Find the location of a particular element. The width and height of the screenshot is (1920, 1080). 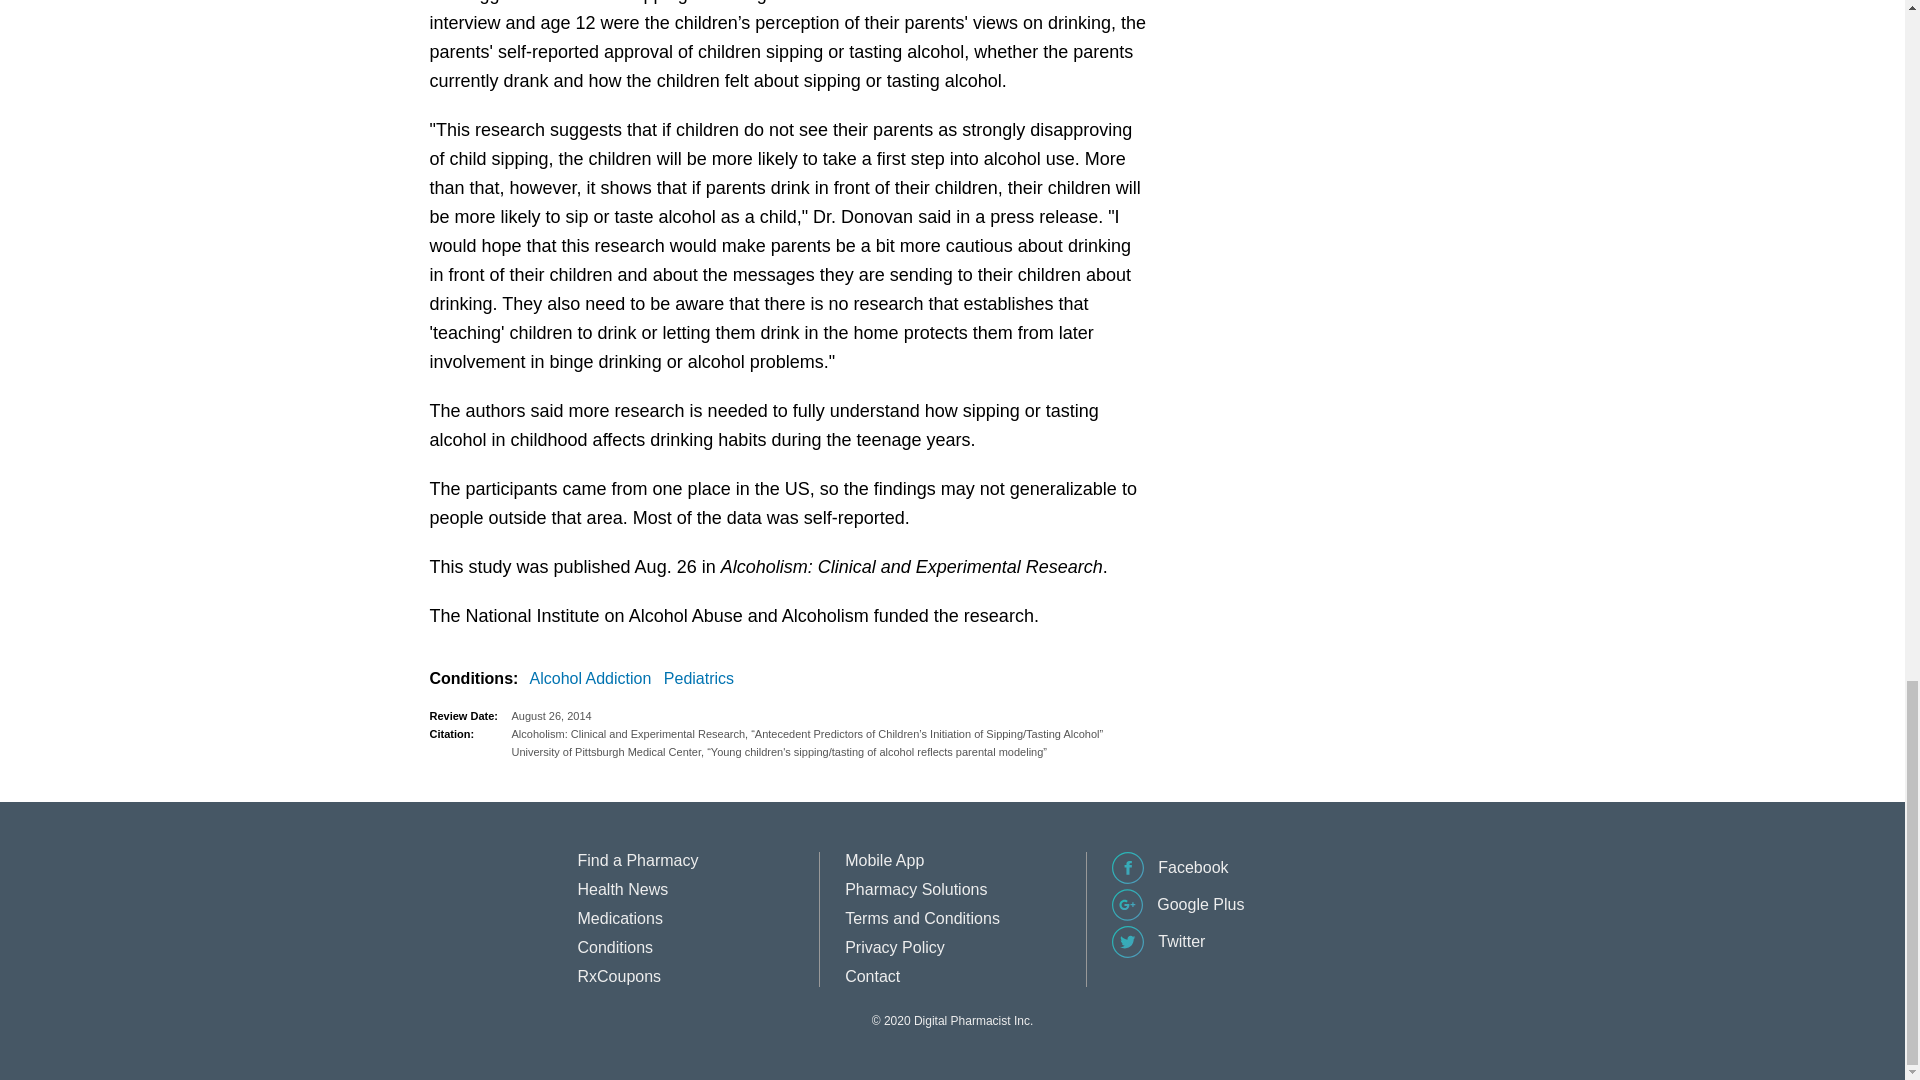

Alcohol Addiction is located at coordinates (594, 679).